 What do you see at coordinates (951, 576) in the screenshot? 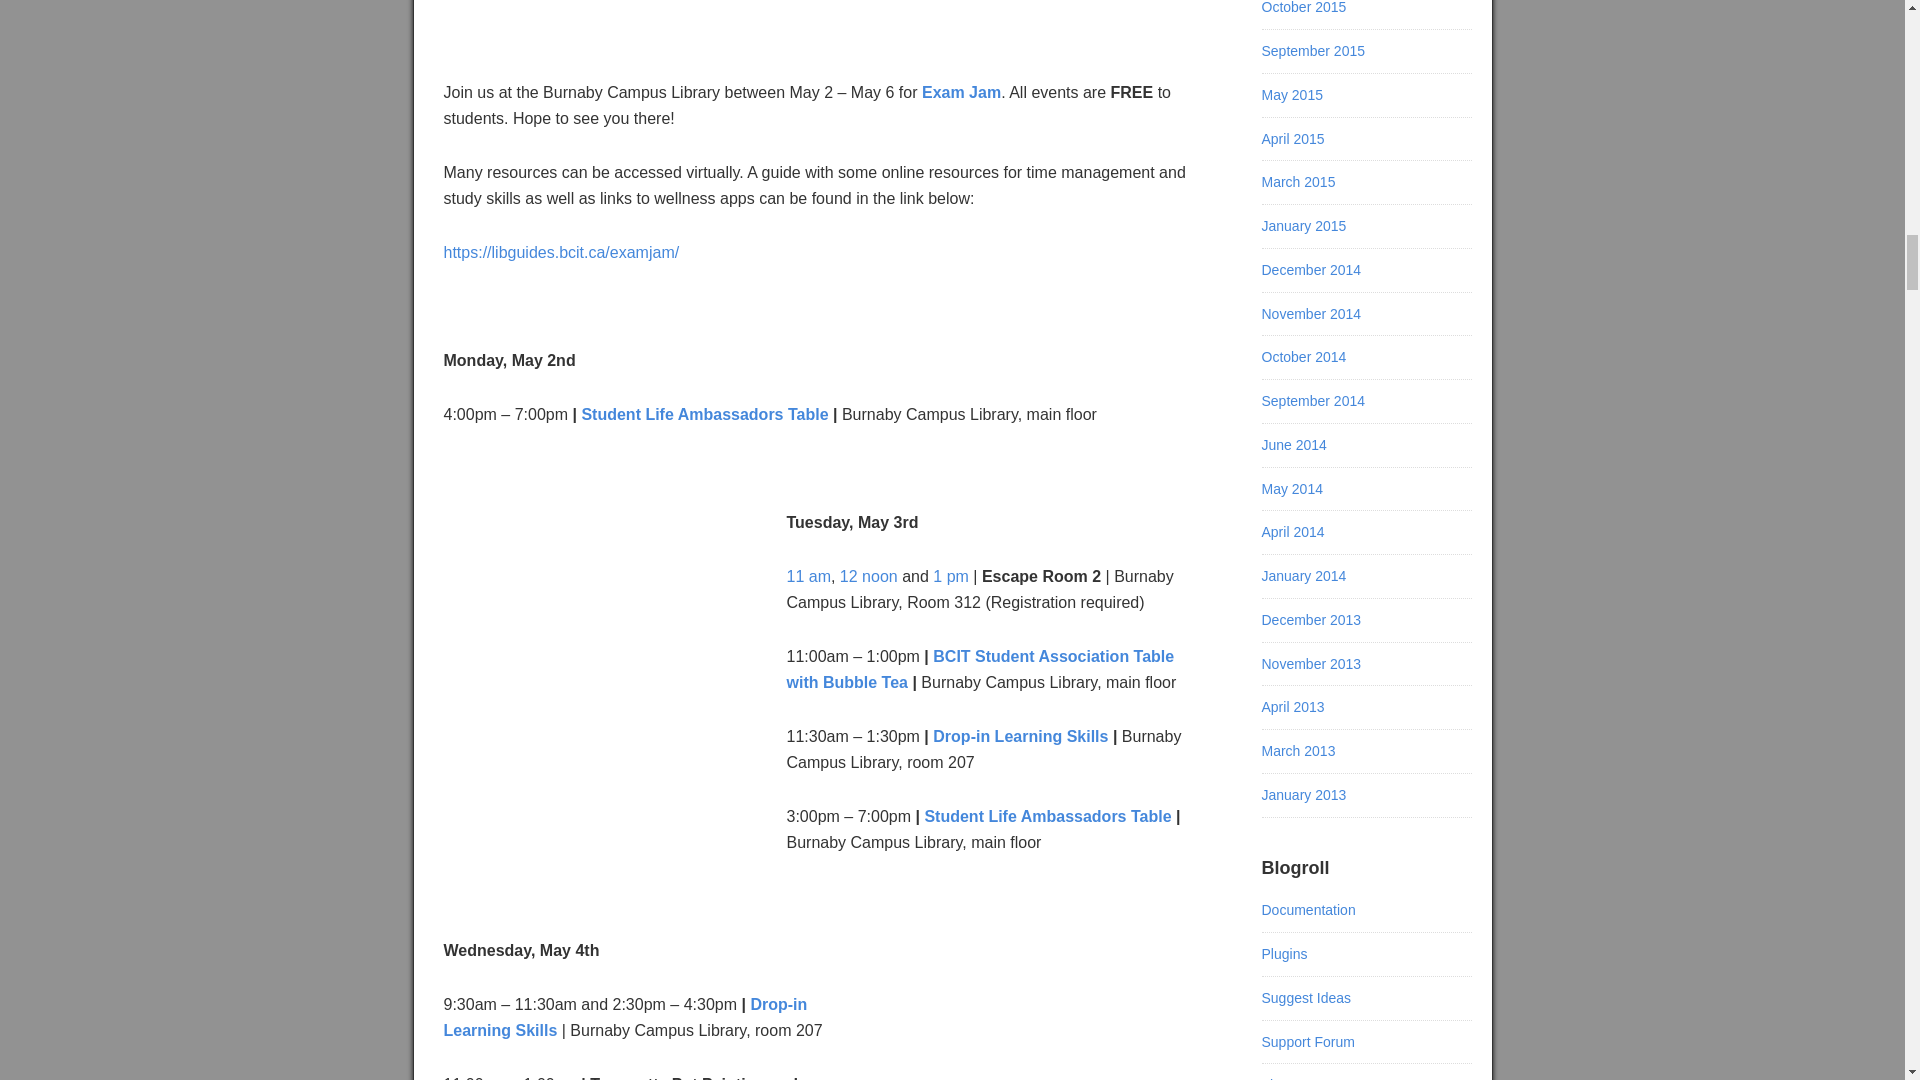
I see `1 pm` at bounding box center [951, 576].